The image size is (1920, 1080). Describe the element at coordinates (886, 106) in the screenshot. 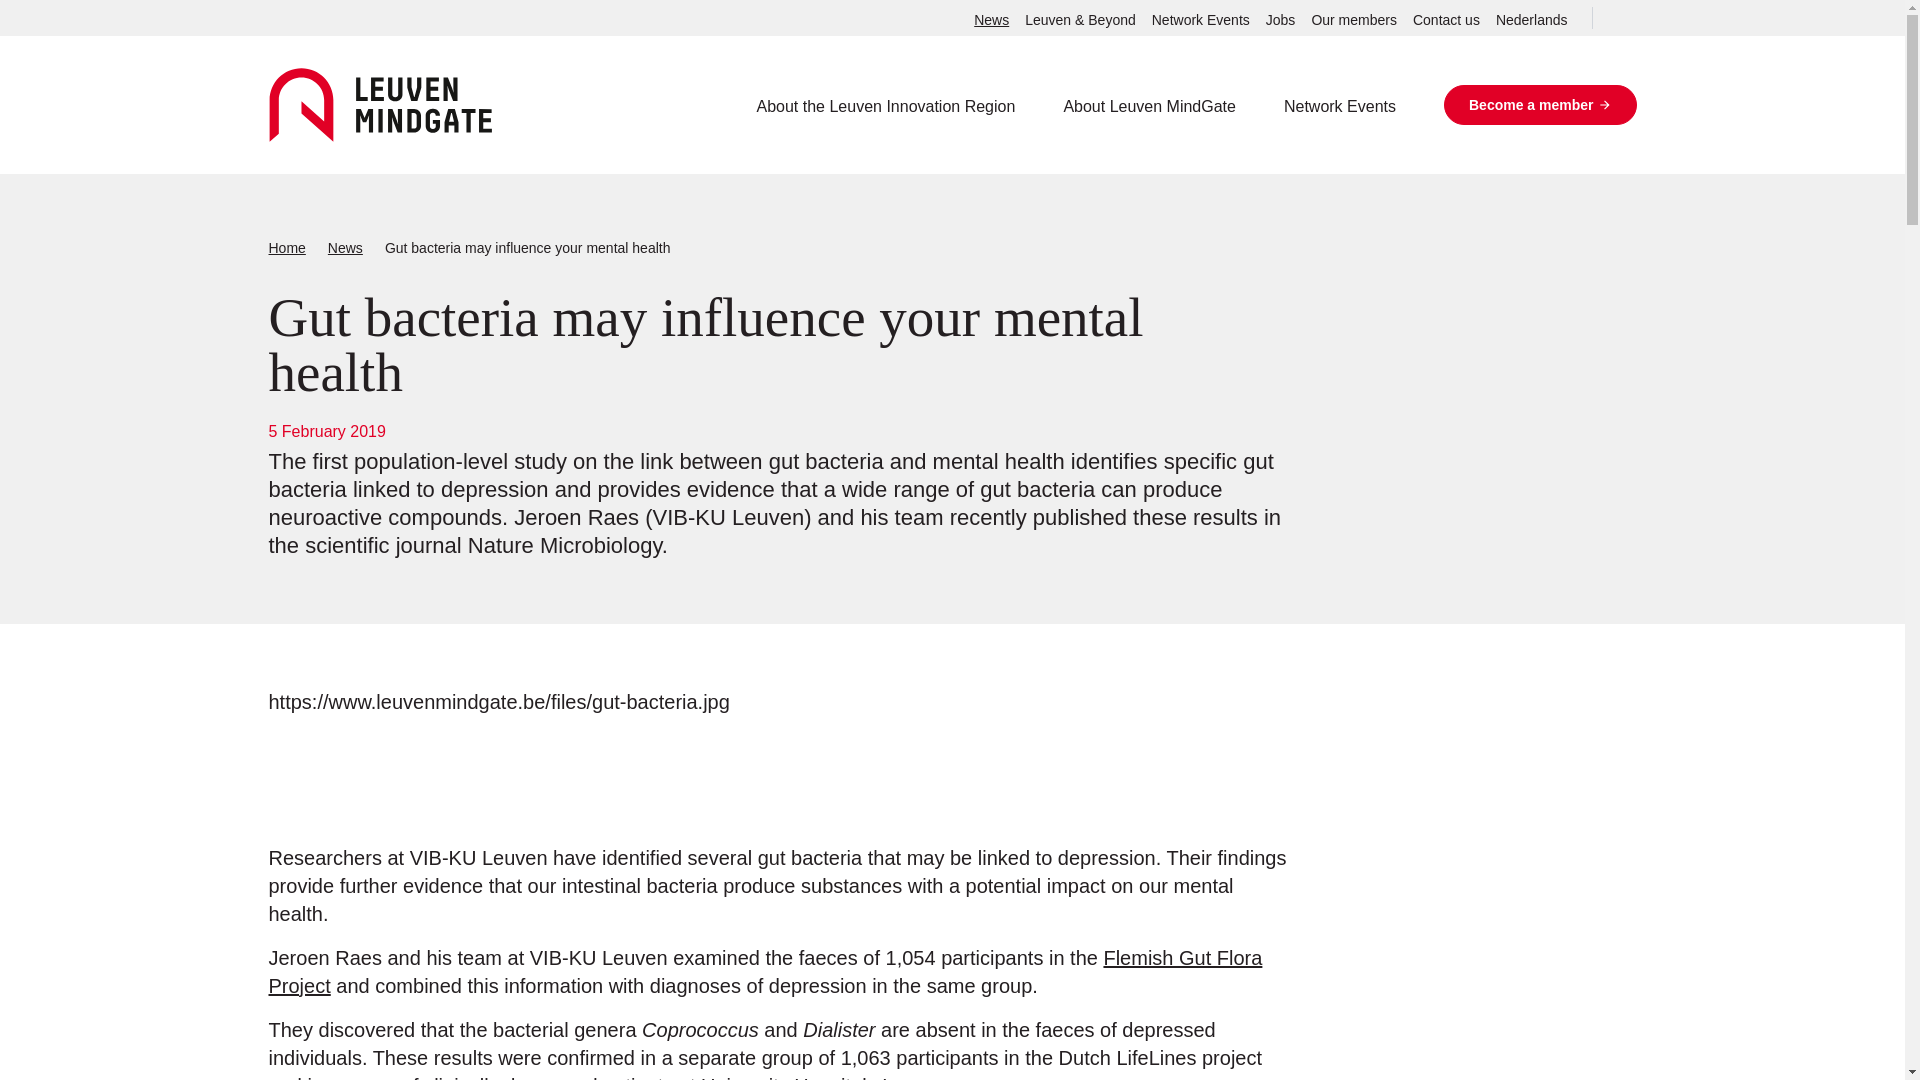

I see `About the Leuven Innovation Region` at that location.